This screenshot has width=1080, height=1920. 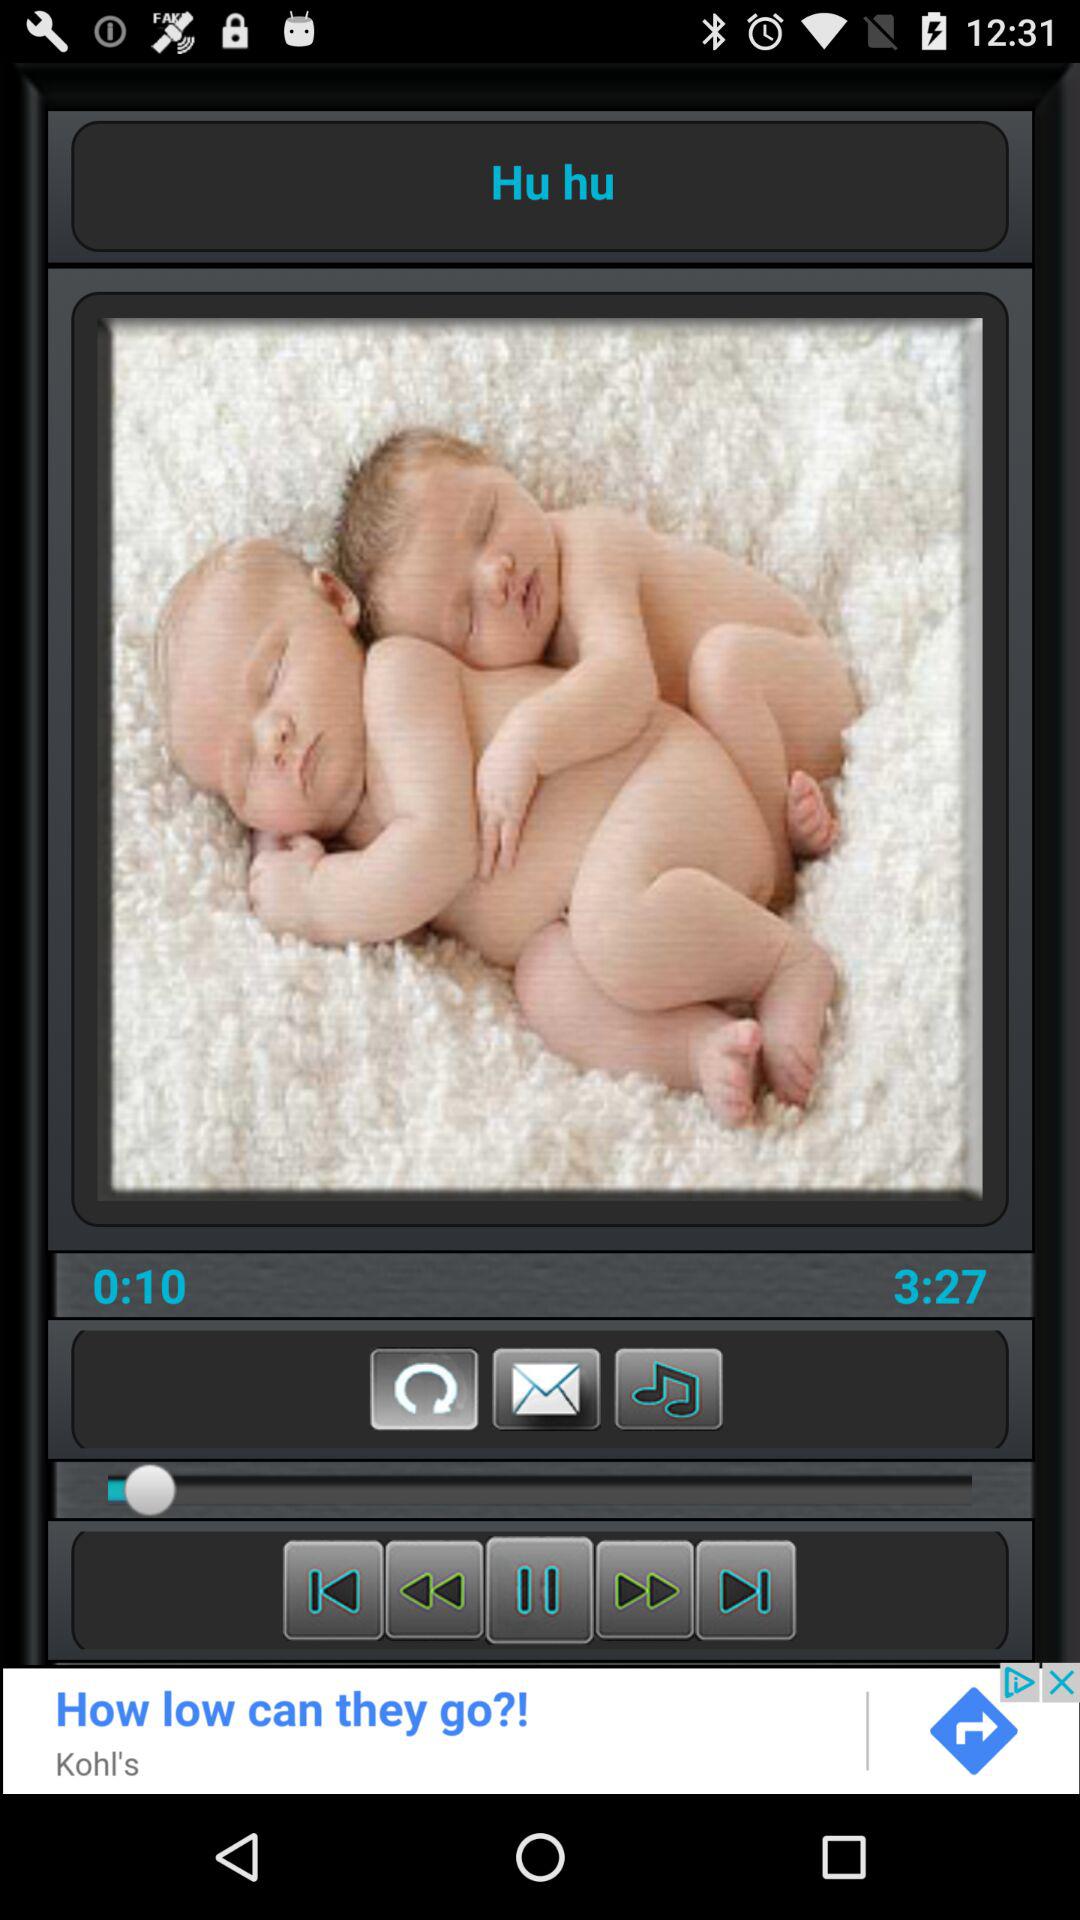 What do you see at coordinates (546, 1389) in the screenshot?
I see `share through email` at bounding box center [546, 1389].